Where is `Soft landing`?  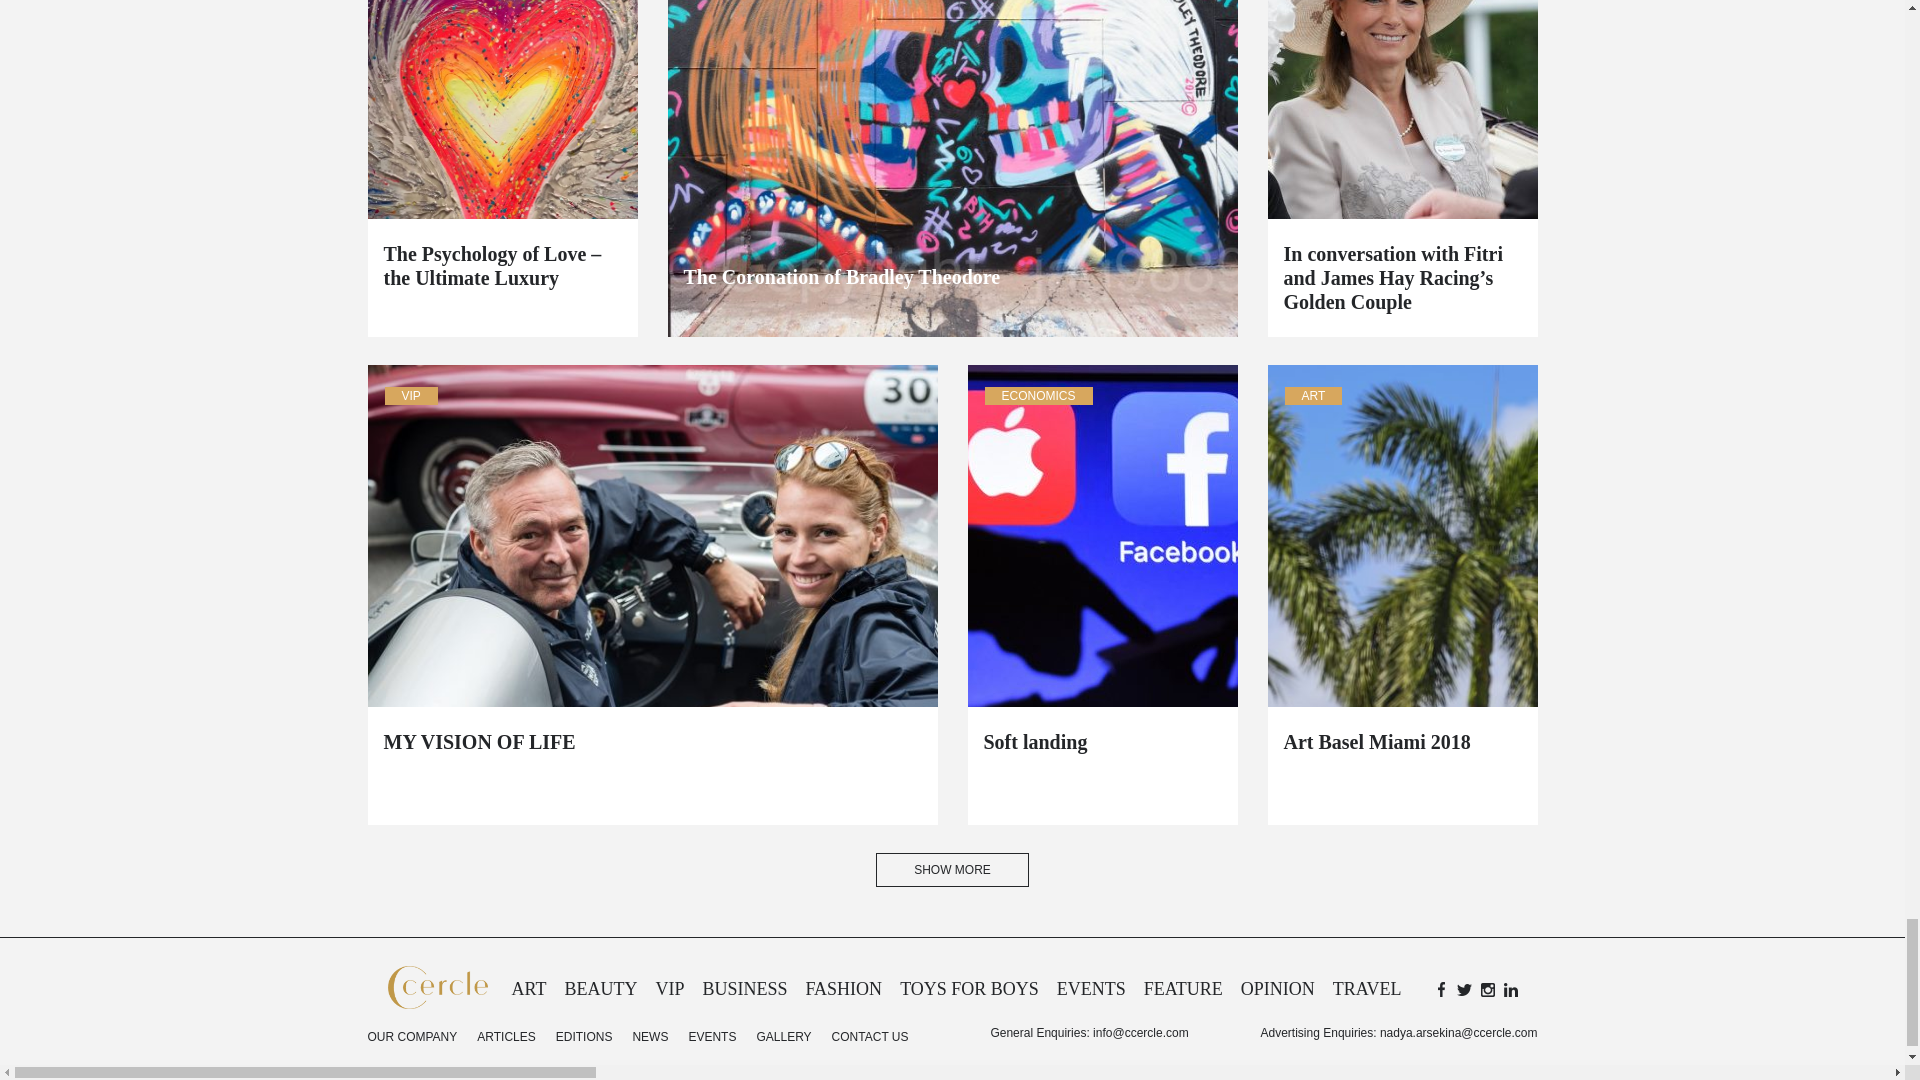 Soft landing is located at coordinates (1102, 742).